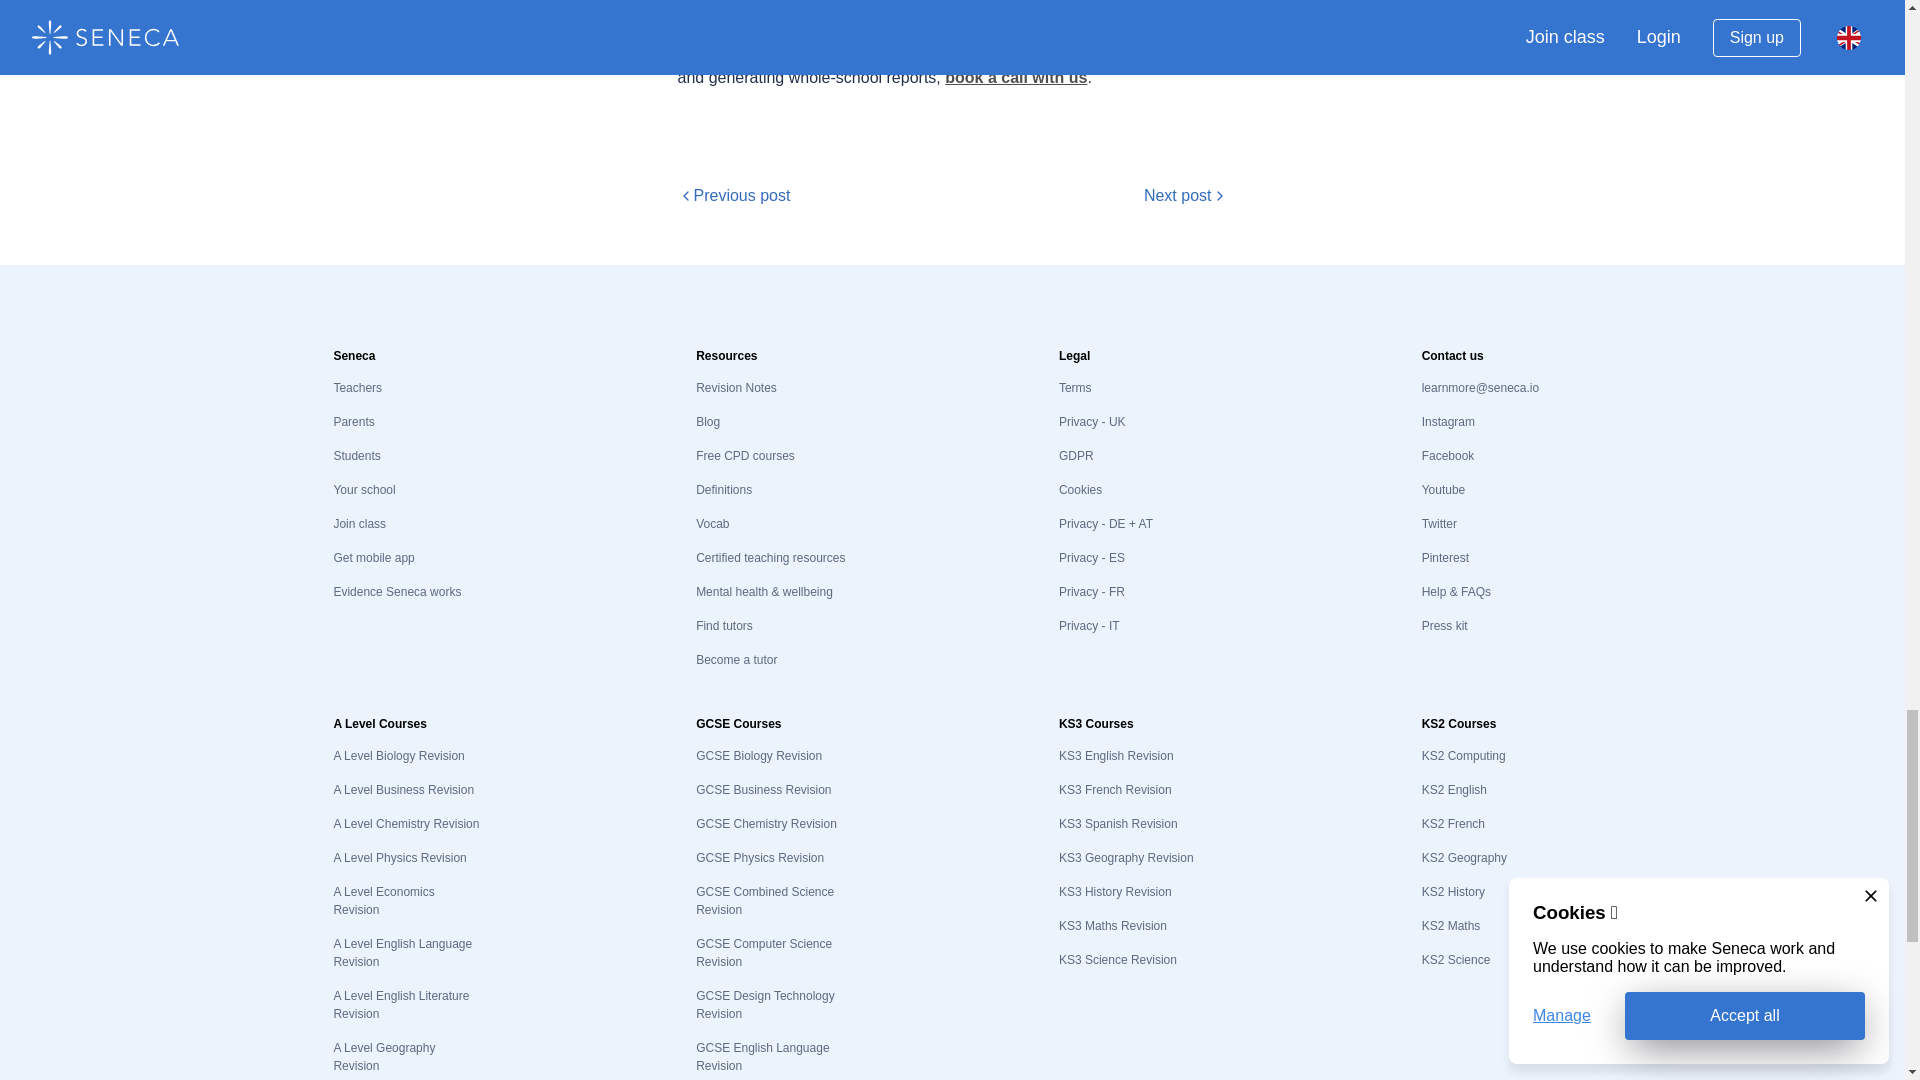 This screenshot has width=1920, height=1080. What do you see at coordinates (1076, 456) in the screenshot?
I see `GDPR` at bounding box center [1076, 456].